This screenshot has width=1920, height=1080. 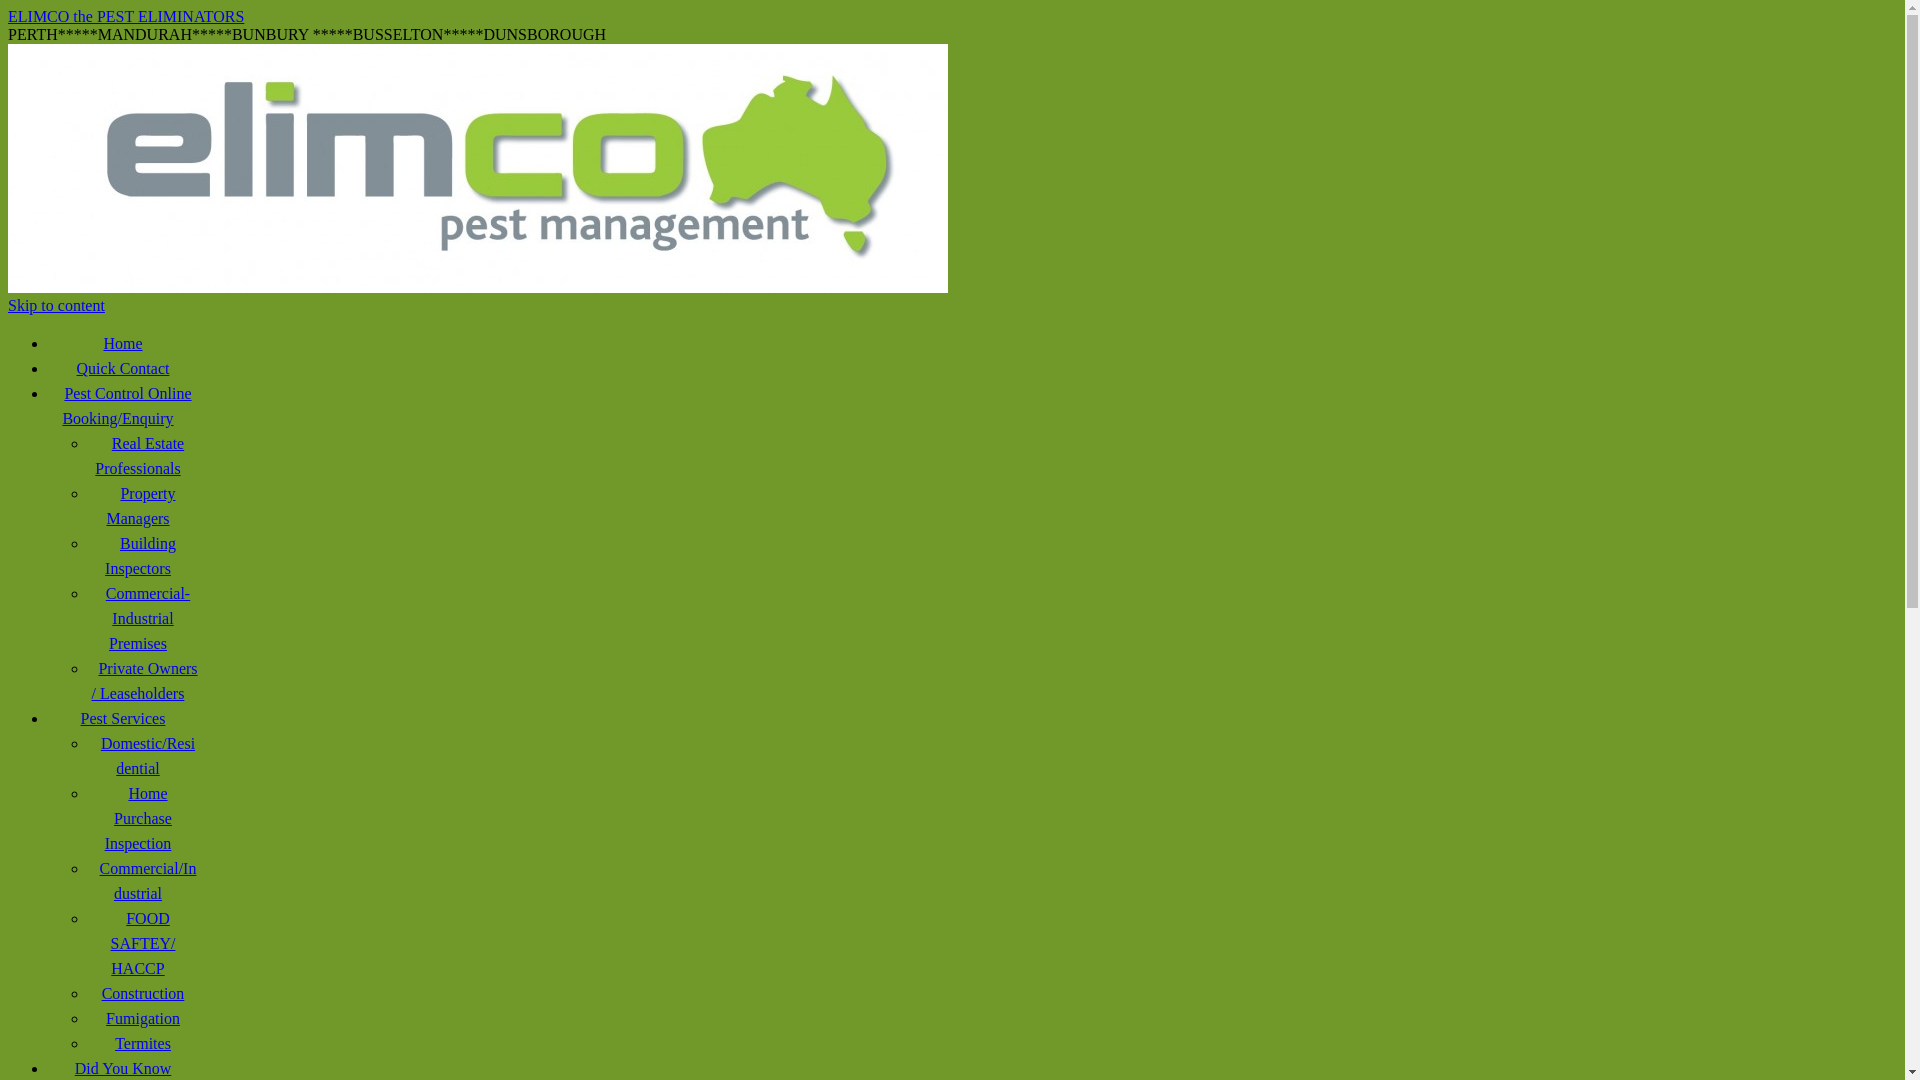 What do you see at coordinates (56, 306) in the screenshot?
I see `Skip to content` at bounding box center [56, 306].